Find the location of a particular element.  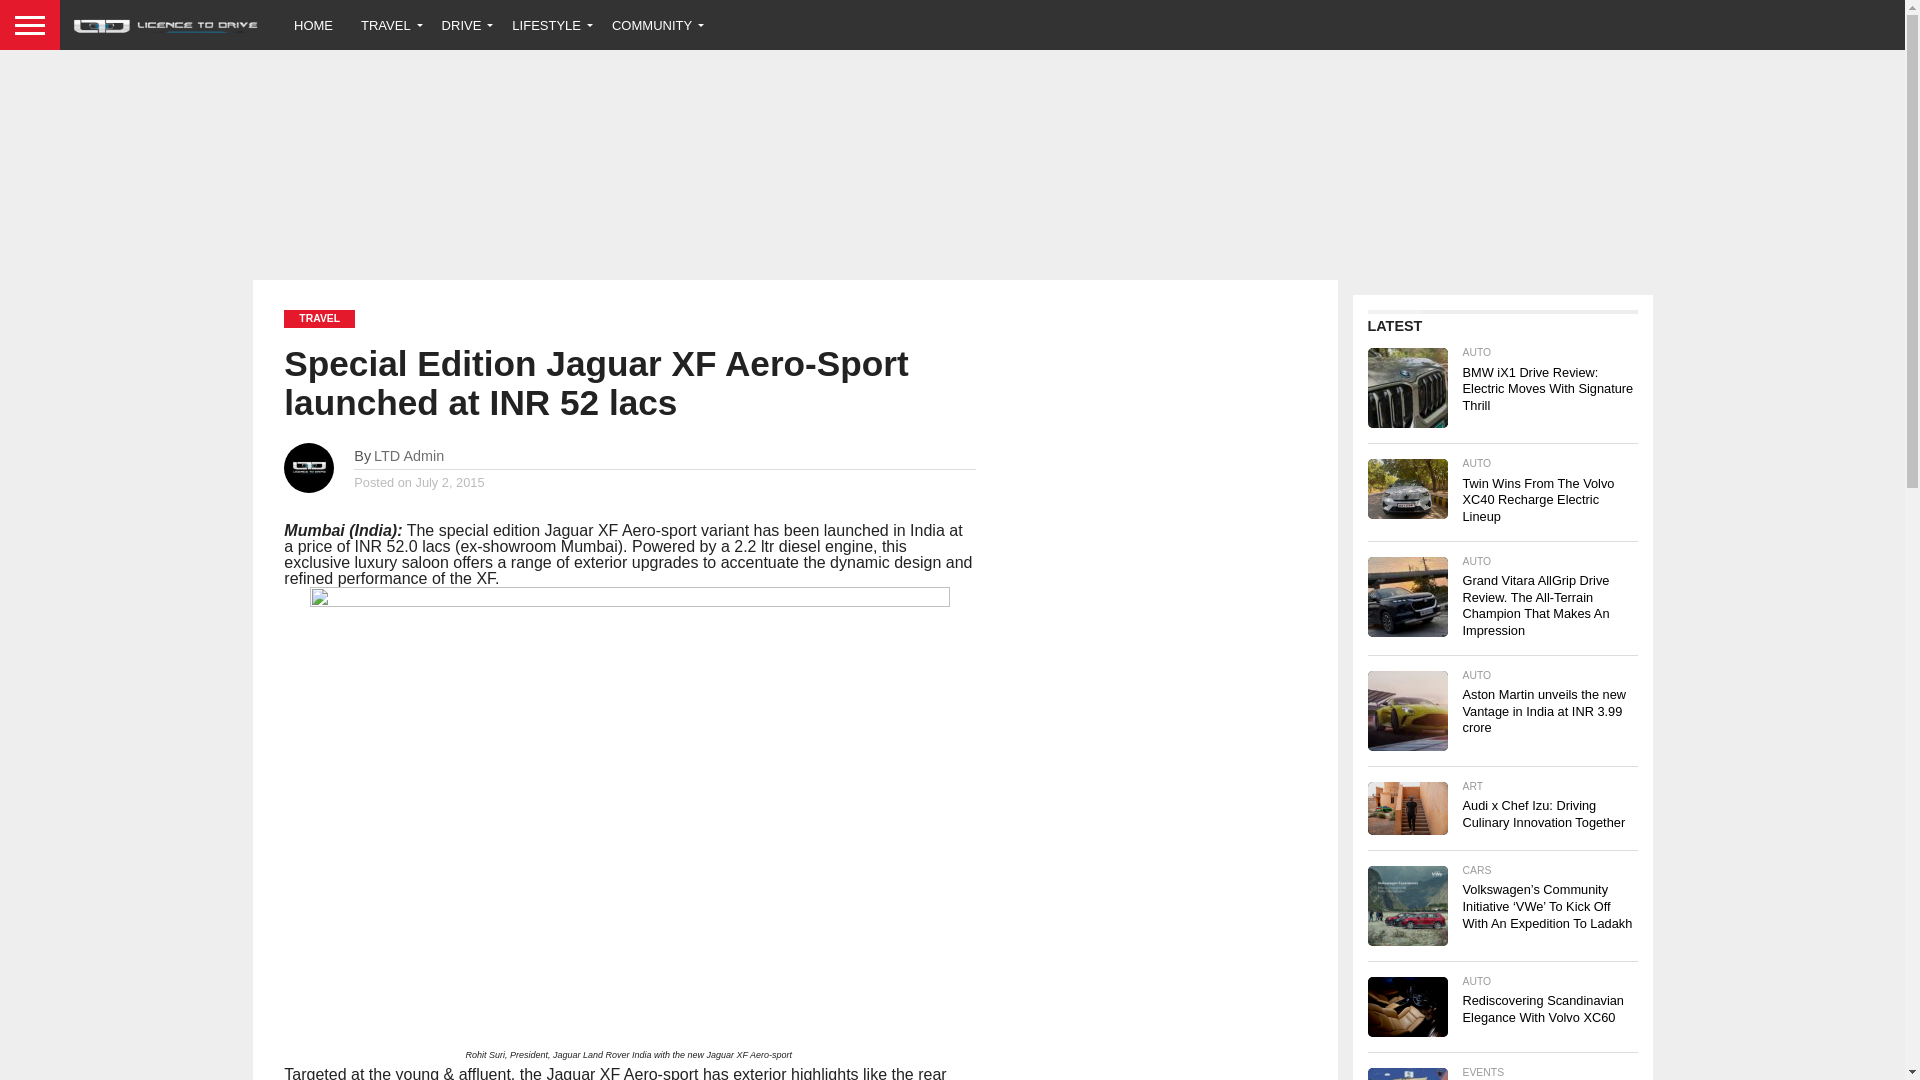

HOME is located at coordinates (314, 24).